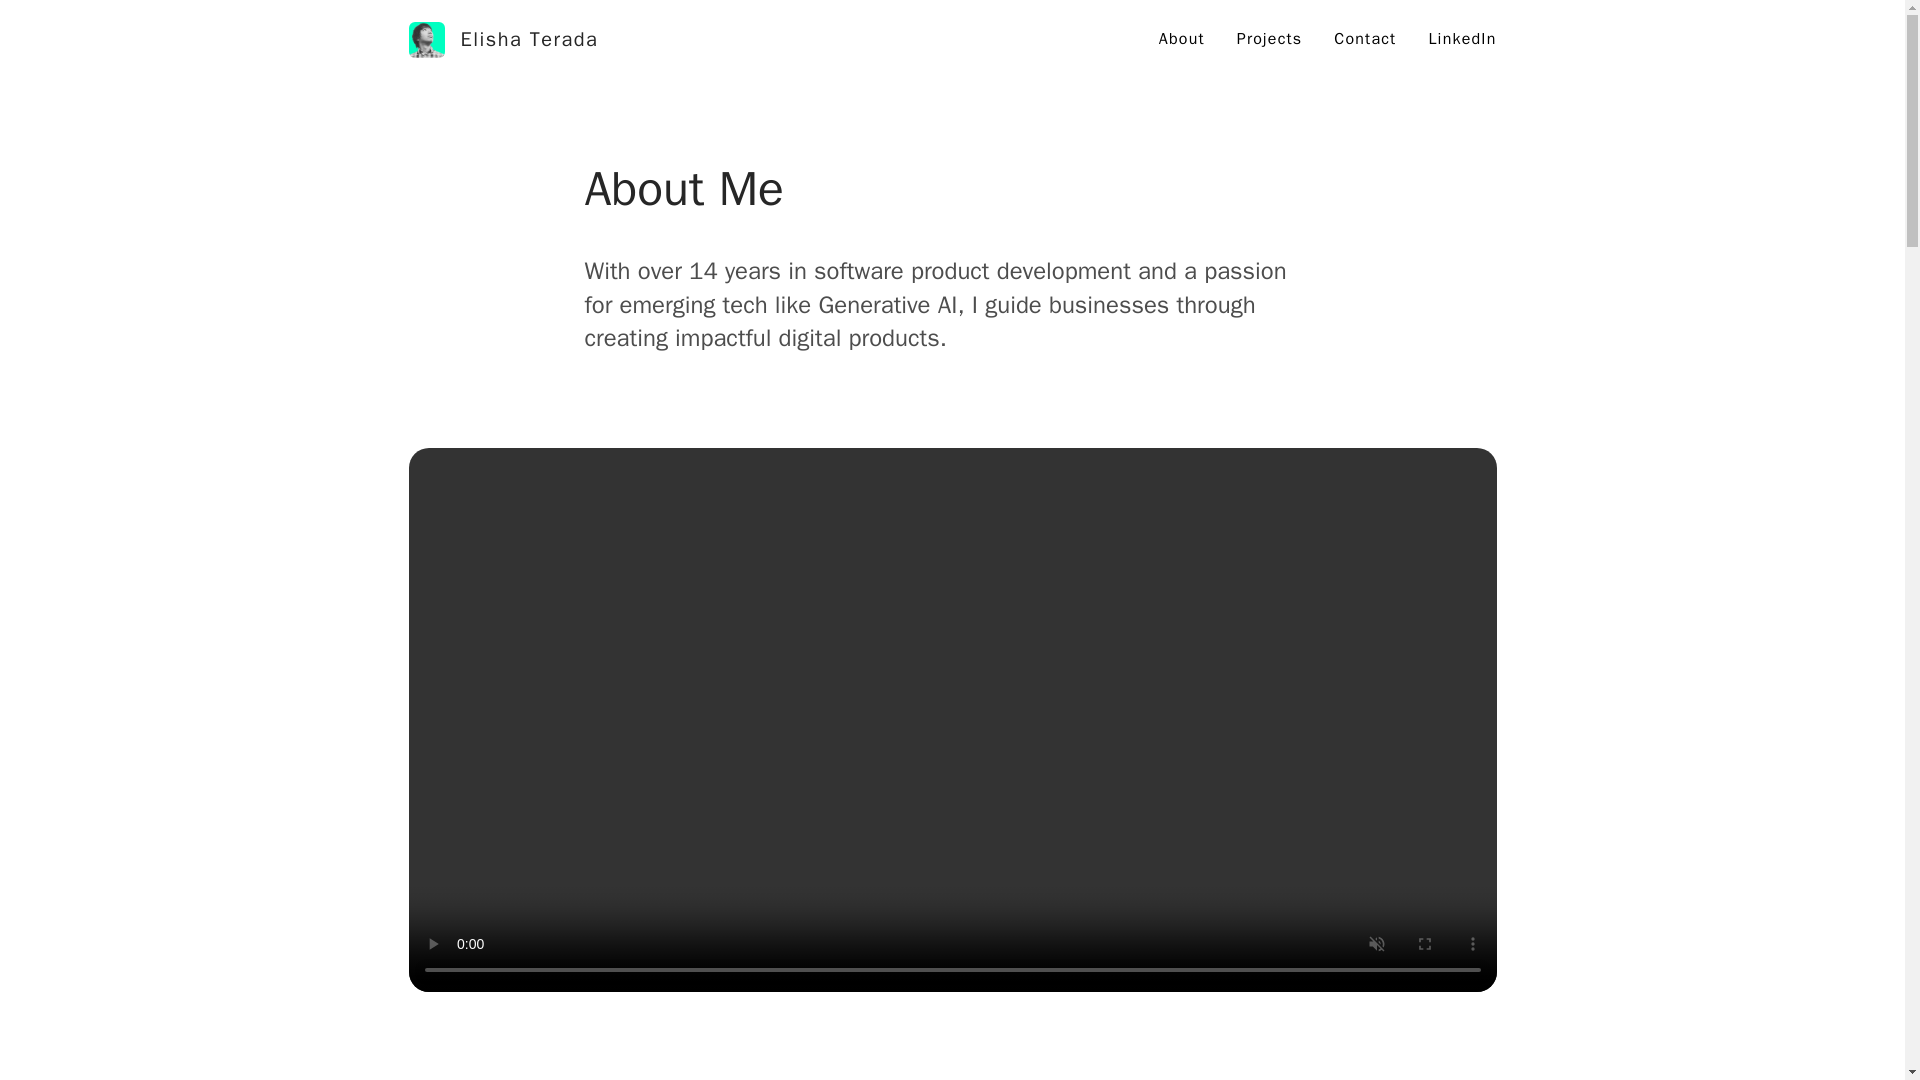  Describe the element at coordinates (1364, 38) in the screenshot. I see `Contact` at that location.